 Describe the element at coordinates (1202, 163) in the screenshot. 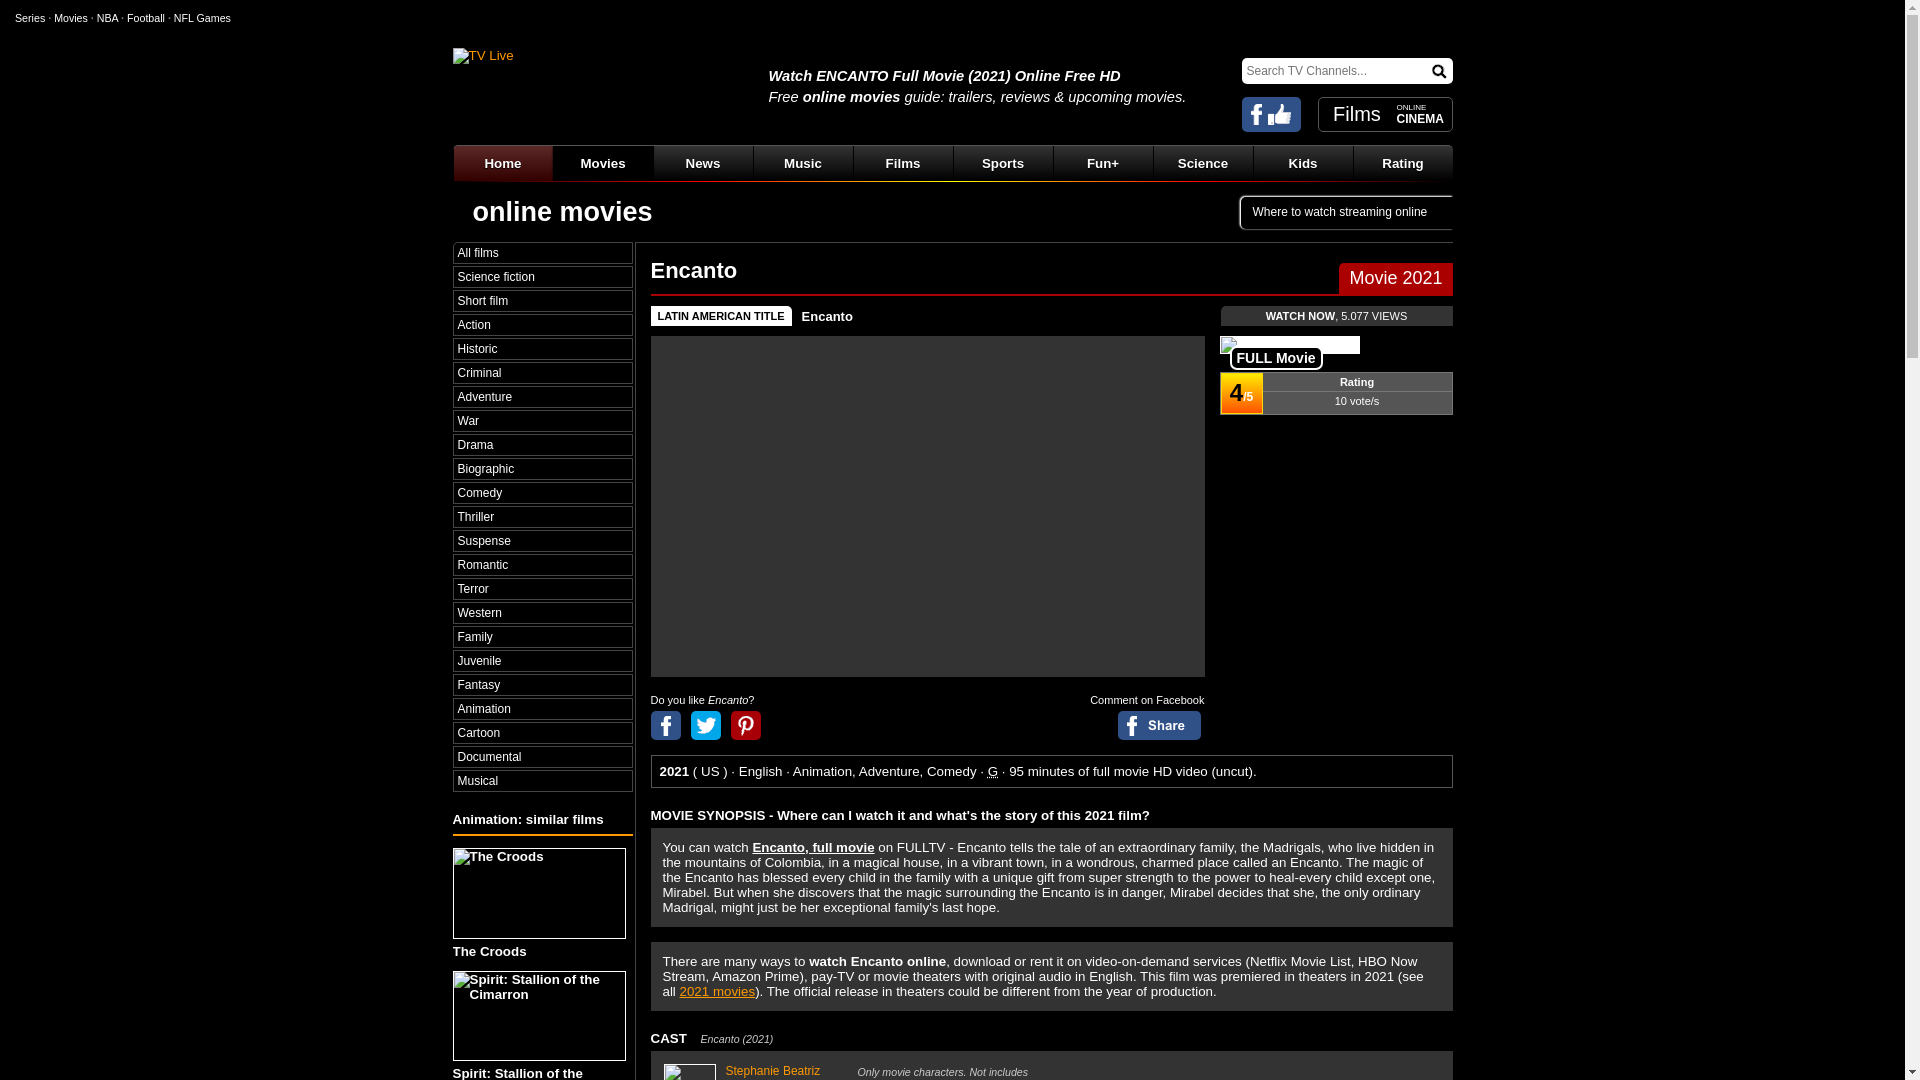

I see `Science and documentaries` at that location.